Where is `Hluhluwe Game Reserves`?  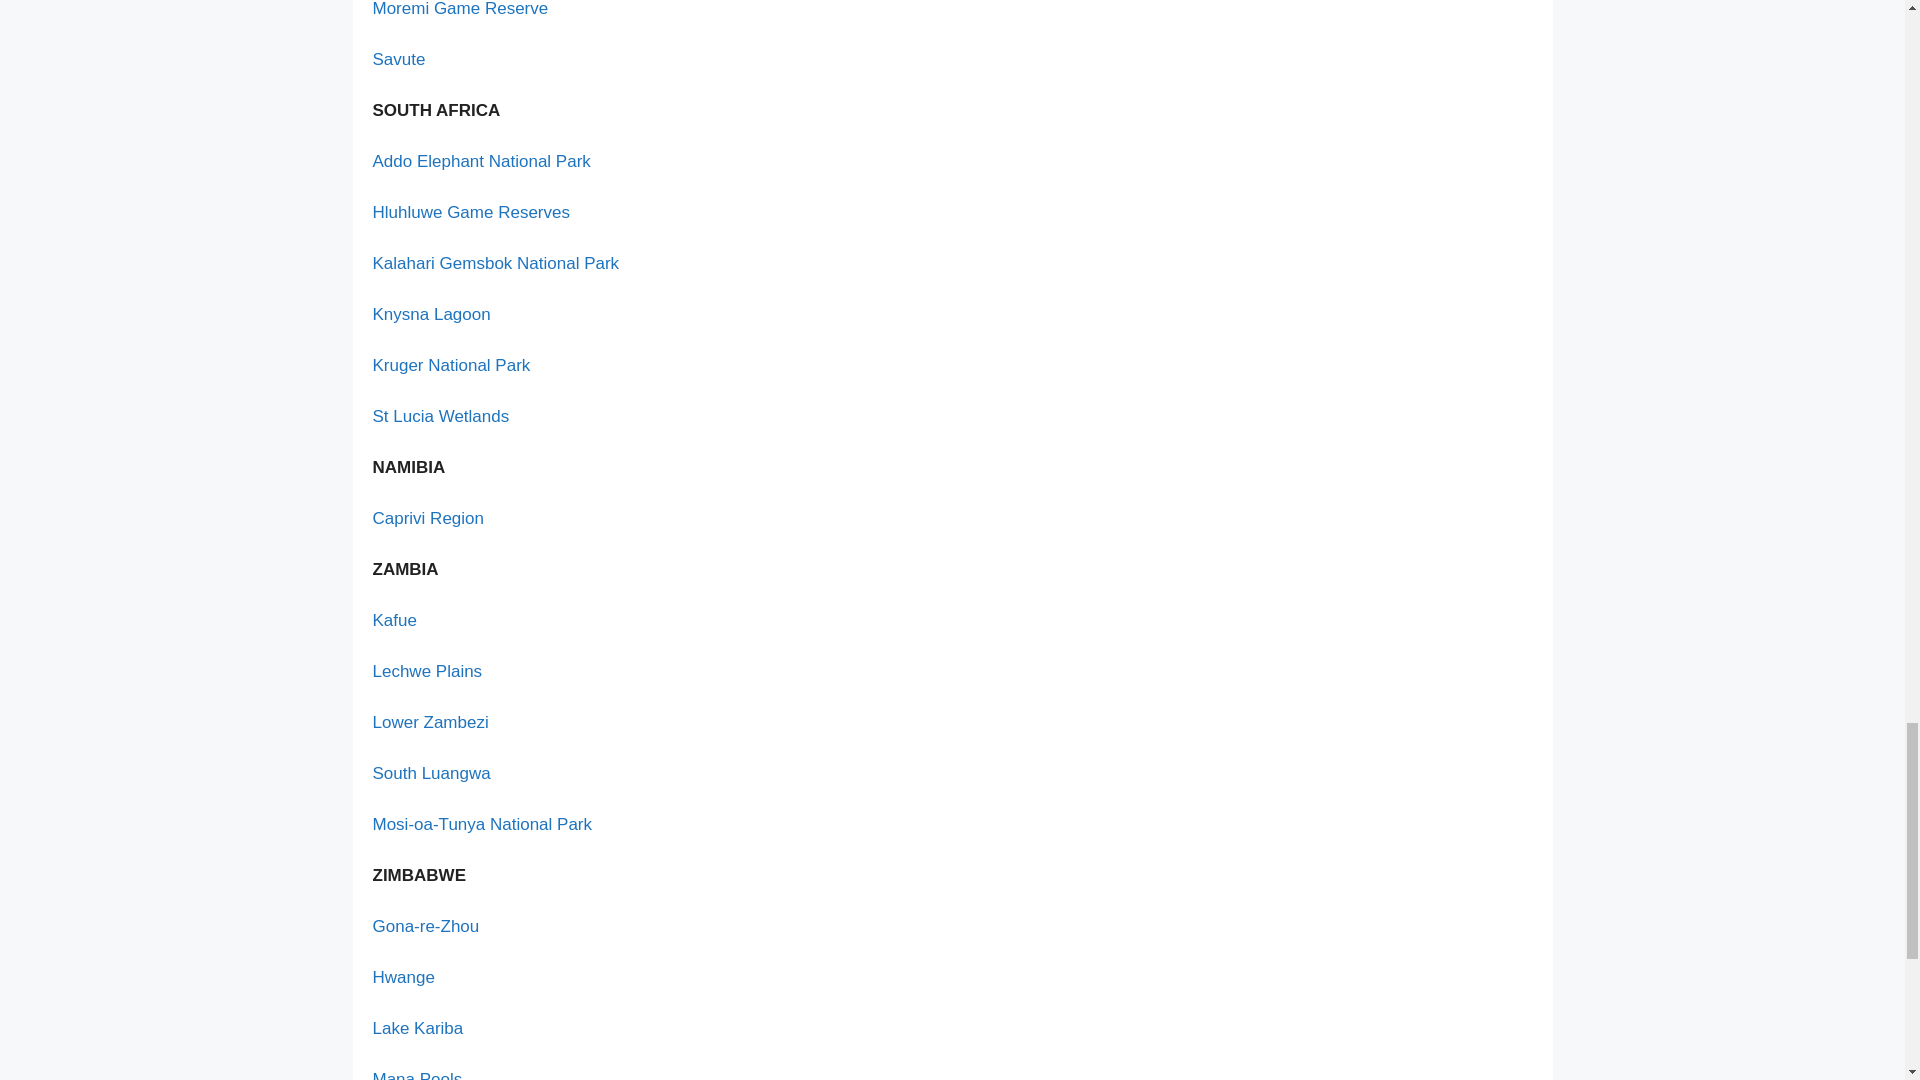 Hluhluwe Game Reserves is located at coordinates (470, 212).